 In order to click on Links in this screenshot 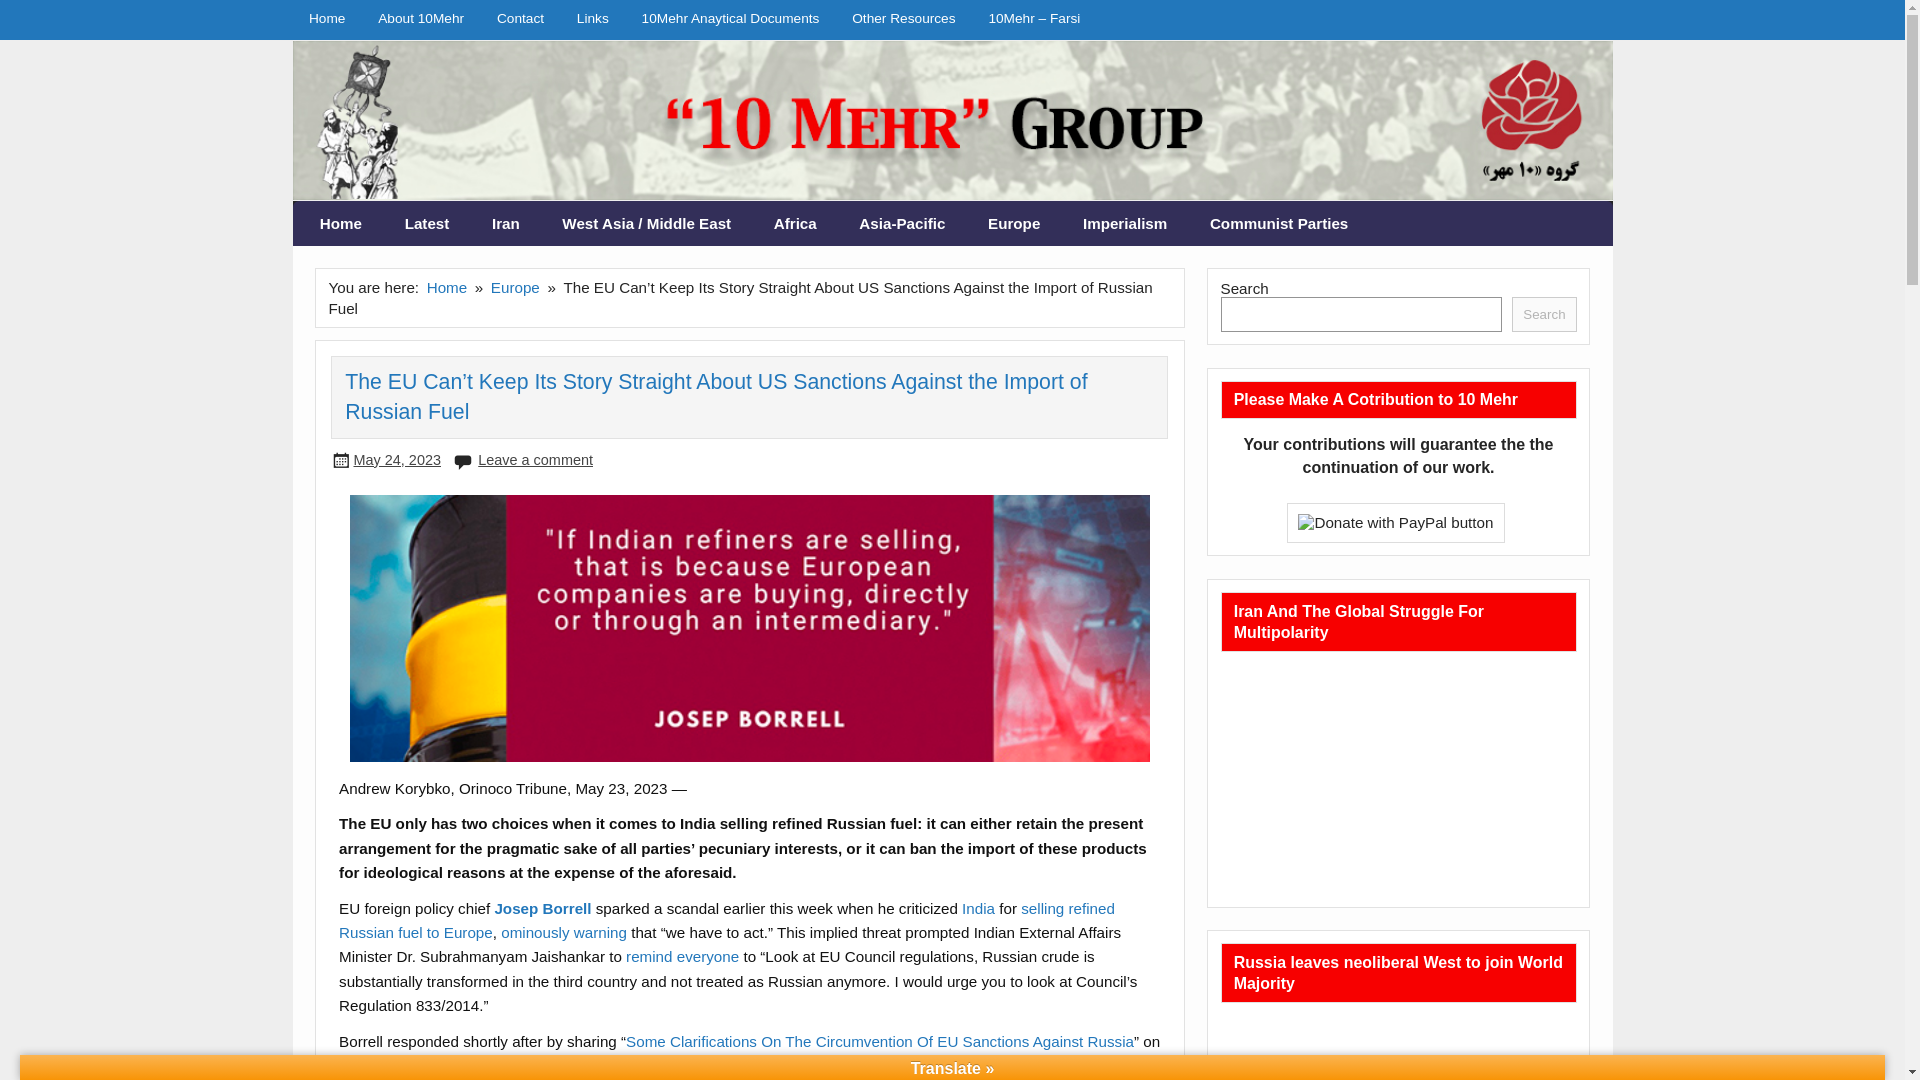, I will do `click(592, 19)`.